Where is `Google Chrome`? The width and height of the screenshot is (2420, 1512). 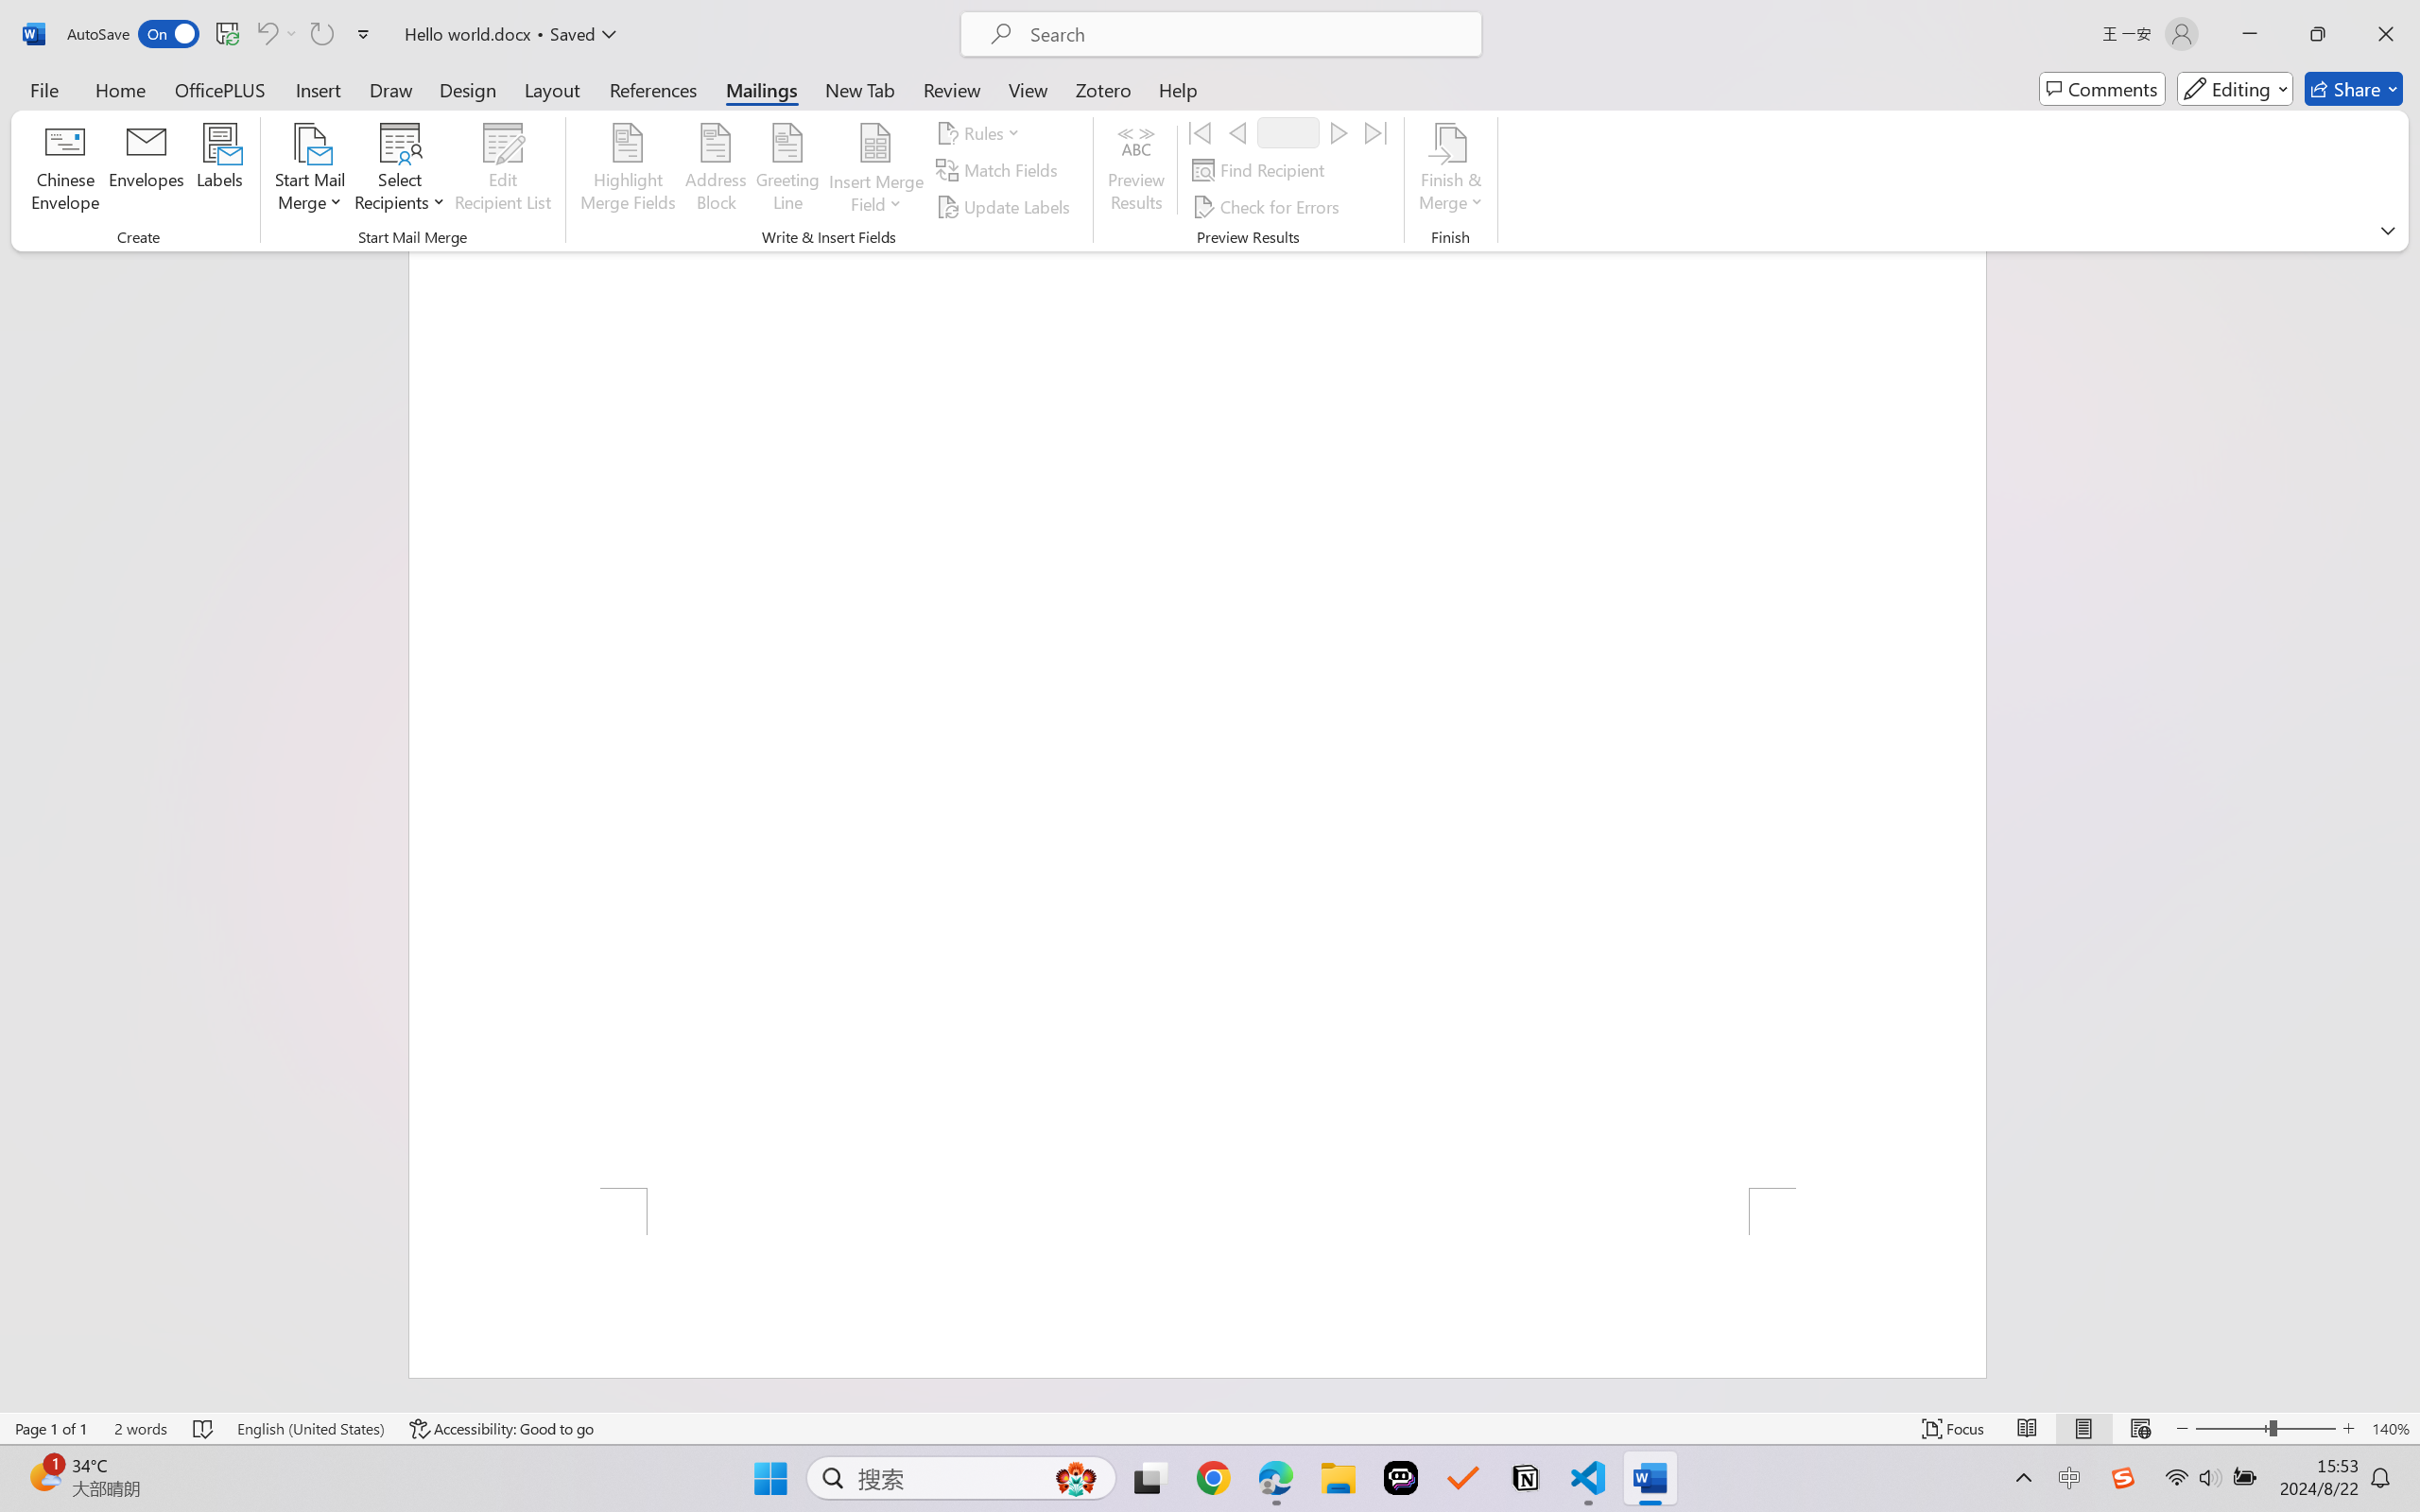 Google Chrome is located at coordinates (1213, 1478).